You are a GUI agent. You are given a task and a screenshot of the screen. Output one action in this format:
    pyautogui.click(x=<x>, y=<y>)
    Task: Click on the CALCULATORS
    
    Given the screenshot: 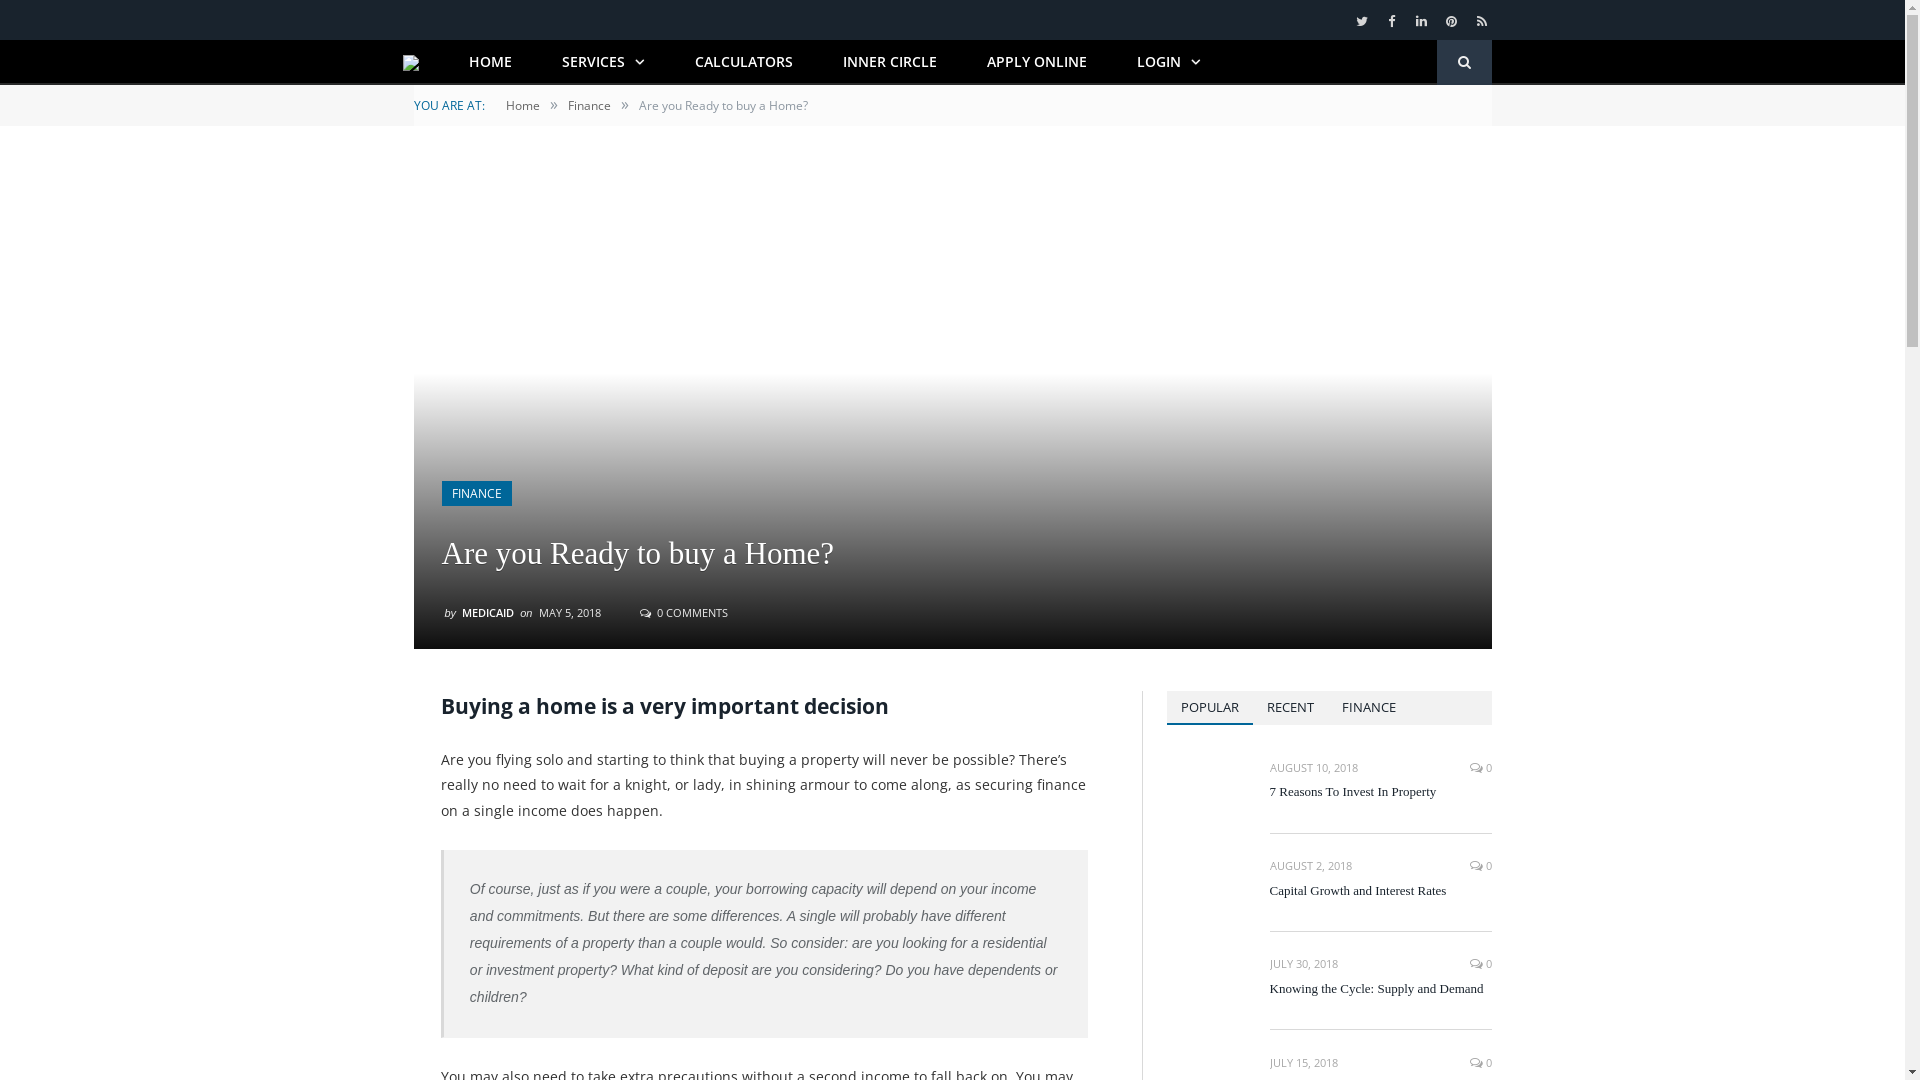 What is the action you would take?
    pyautogui.click(x=744, y=62)
    